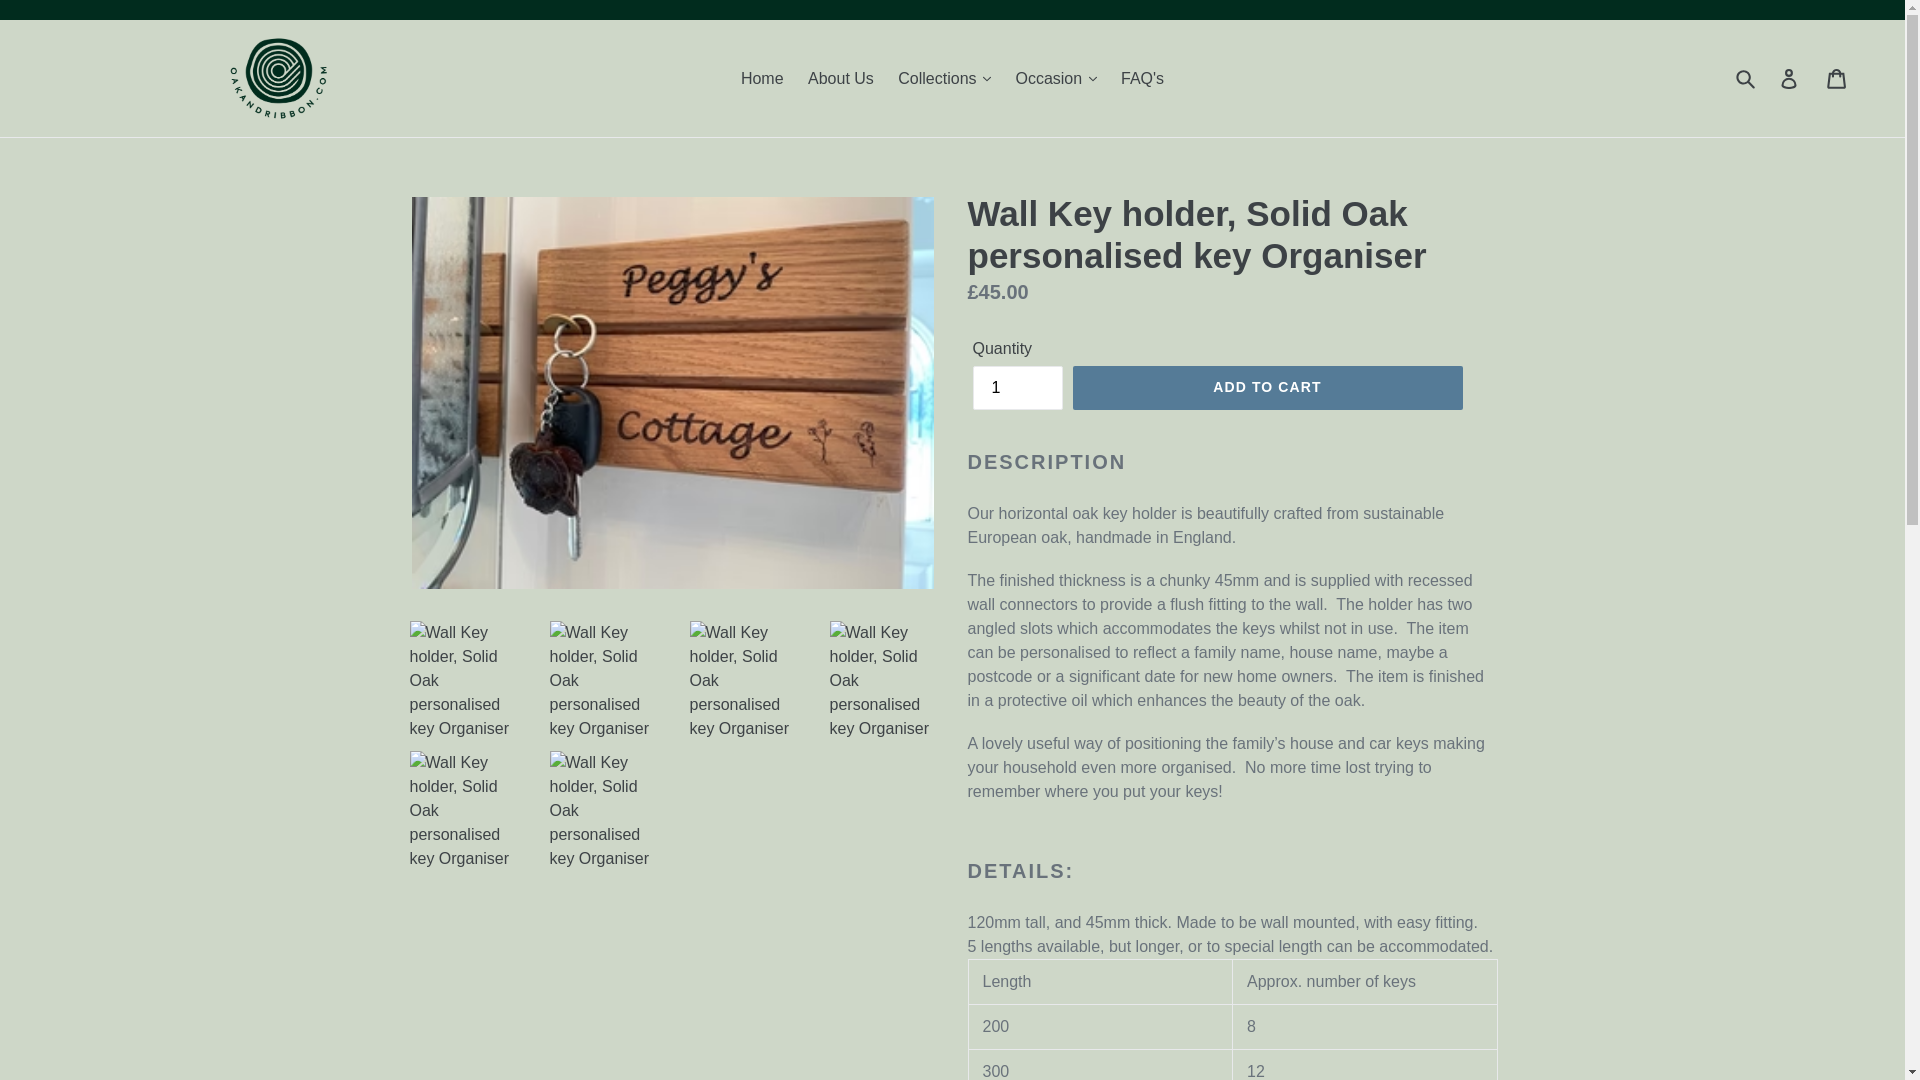 This screenshot has height=1080, width=1920. Describe the element at coordinates (1142, 78) in the screenshot. I see `FAQ's` at that location.